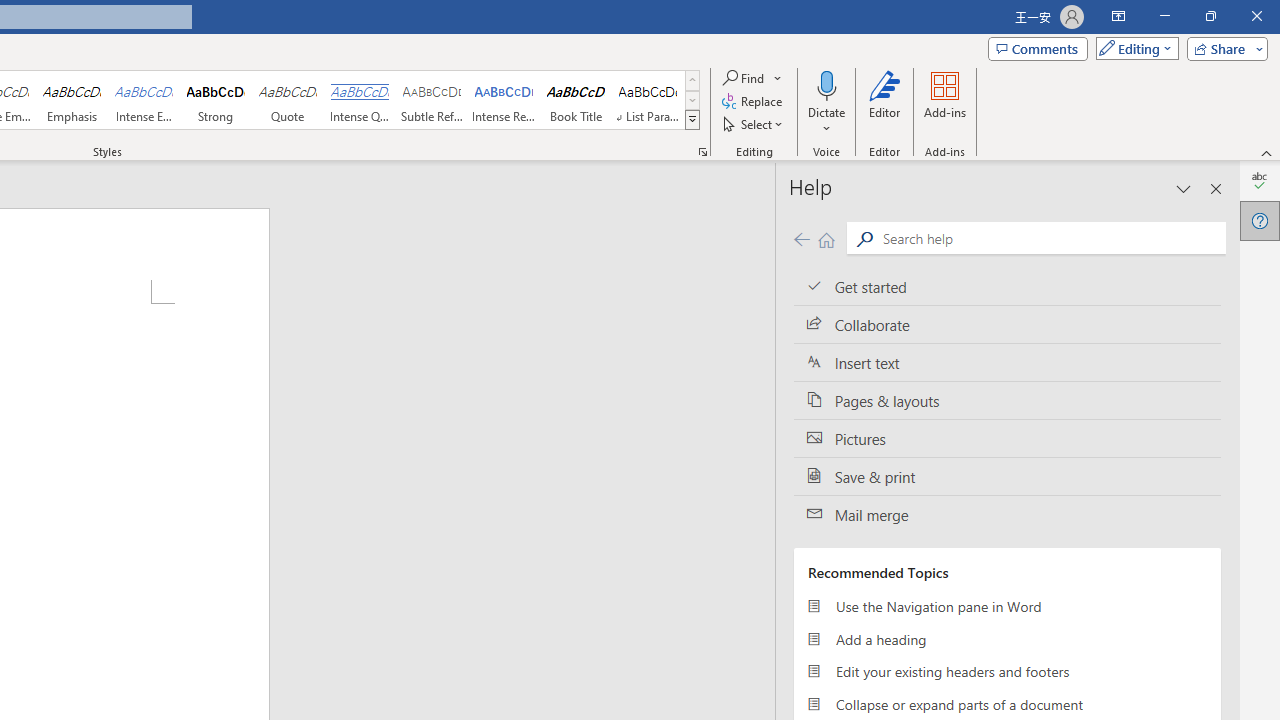 The height and width of the screenshot is (720, 1280). Describe the element at coordinates (1007, 704) in the screenshot. I see `Collapse or expand parts of a document` at that location.